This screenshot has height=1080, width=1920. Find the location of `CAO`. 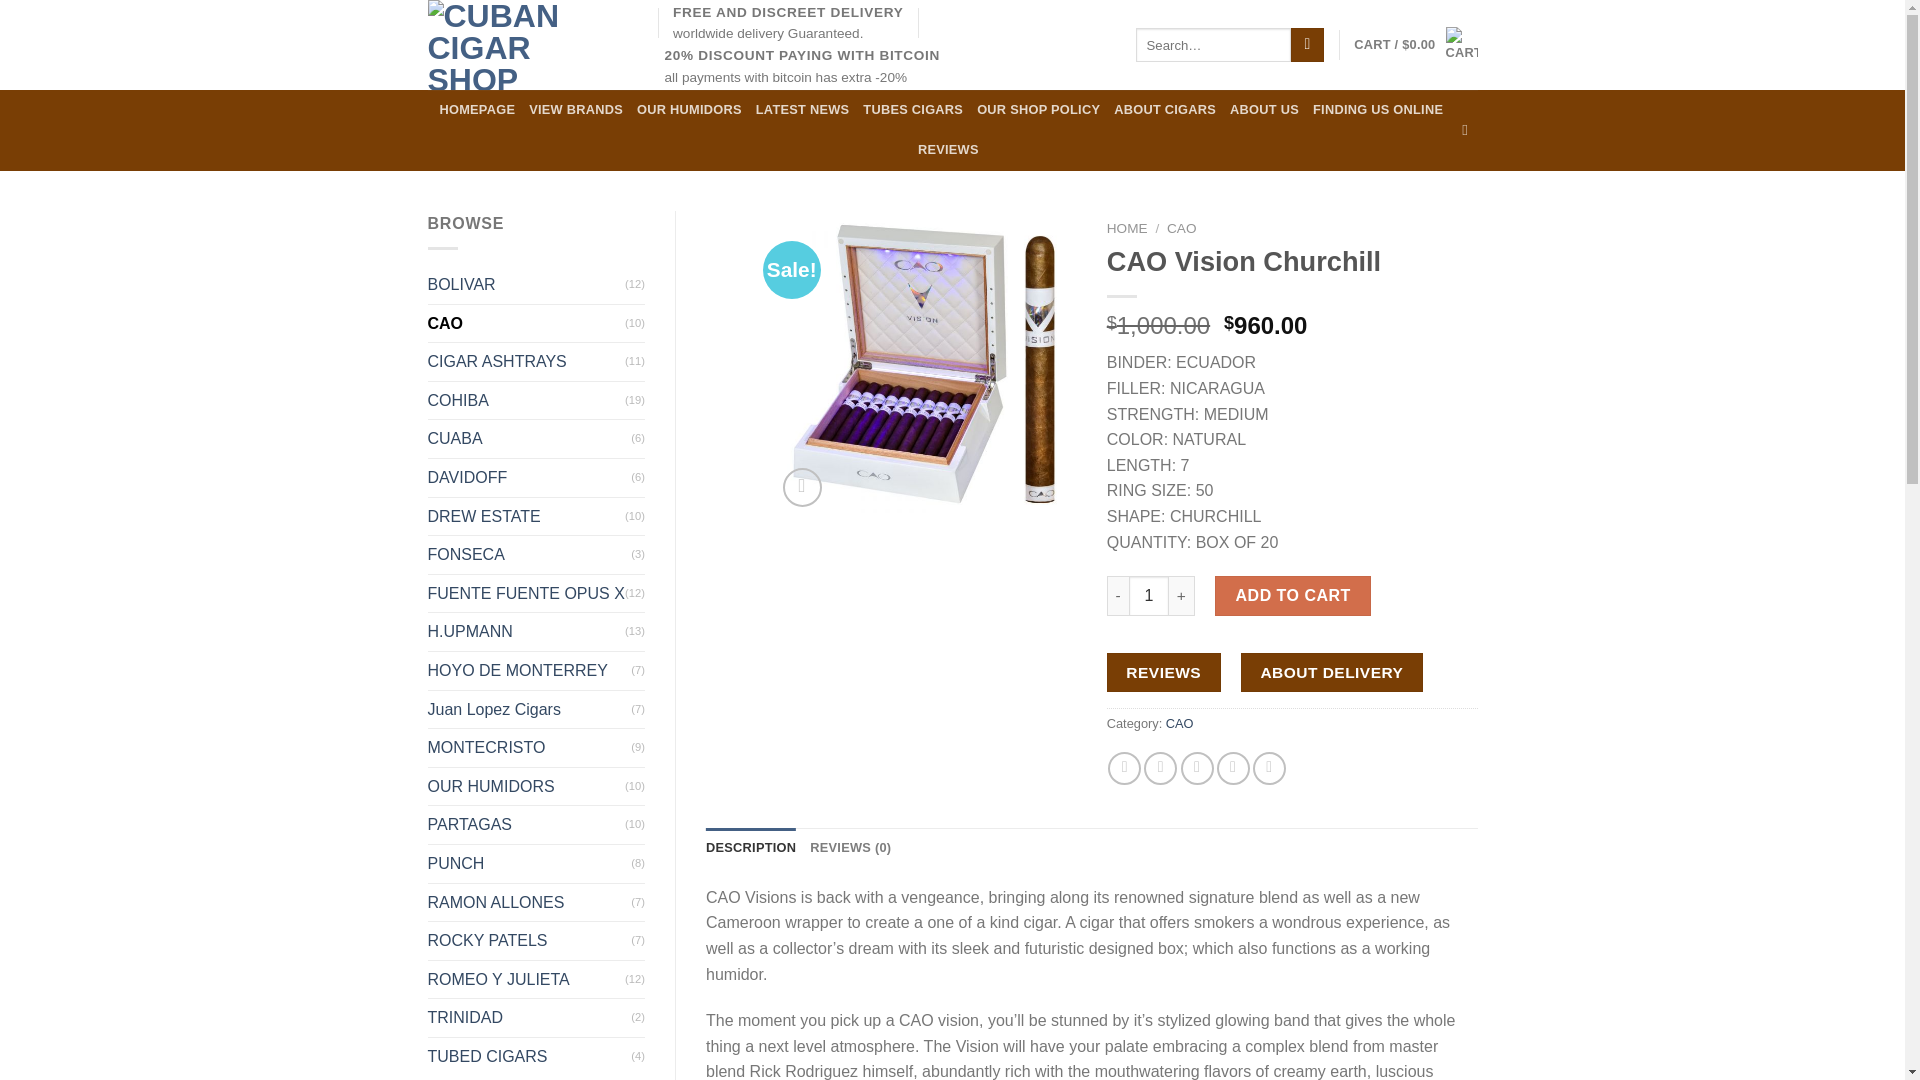

CAO is located at coordinates (526, 324).